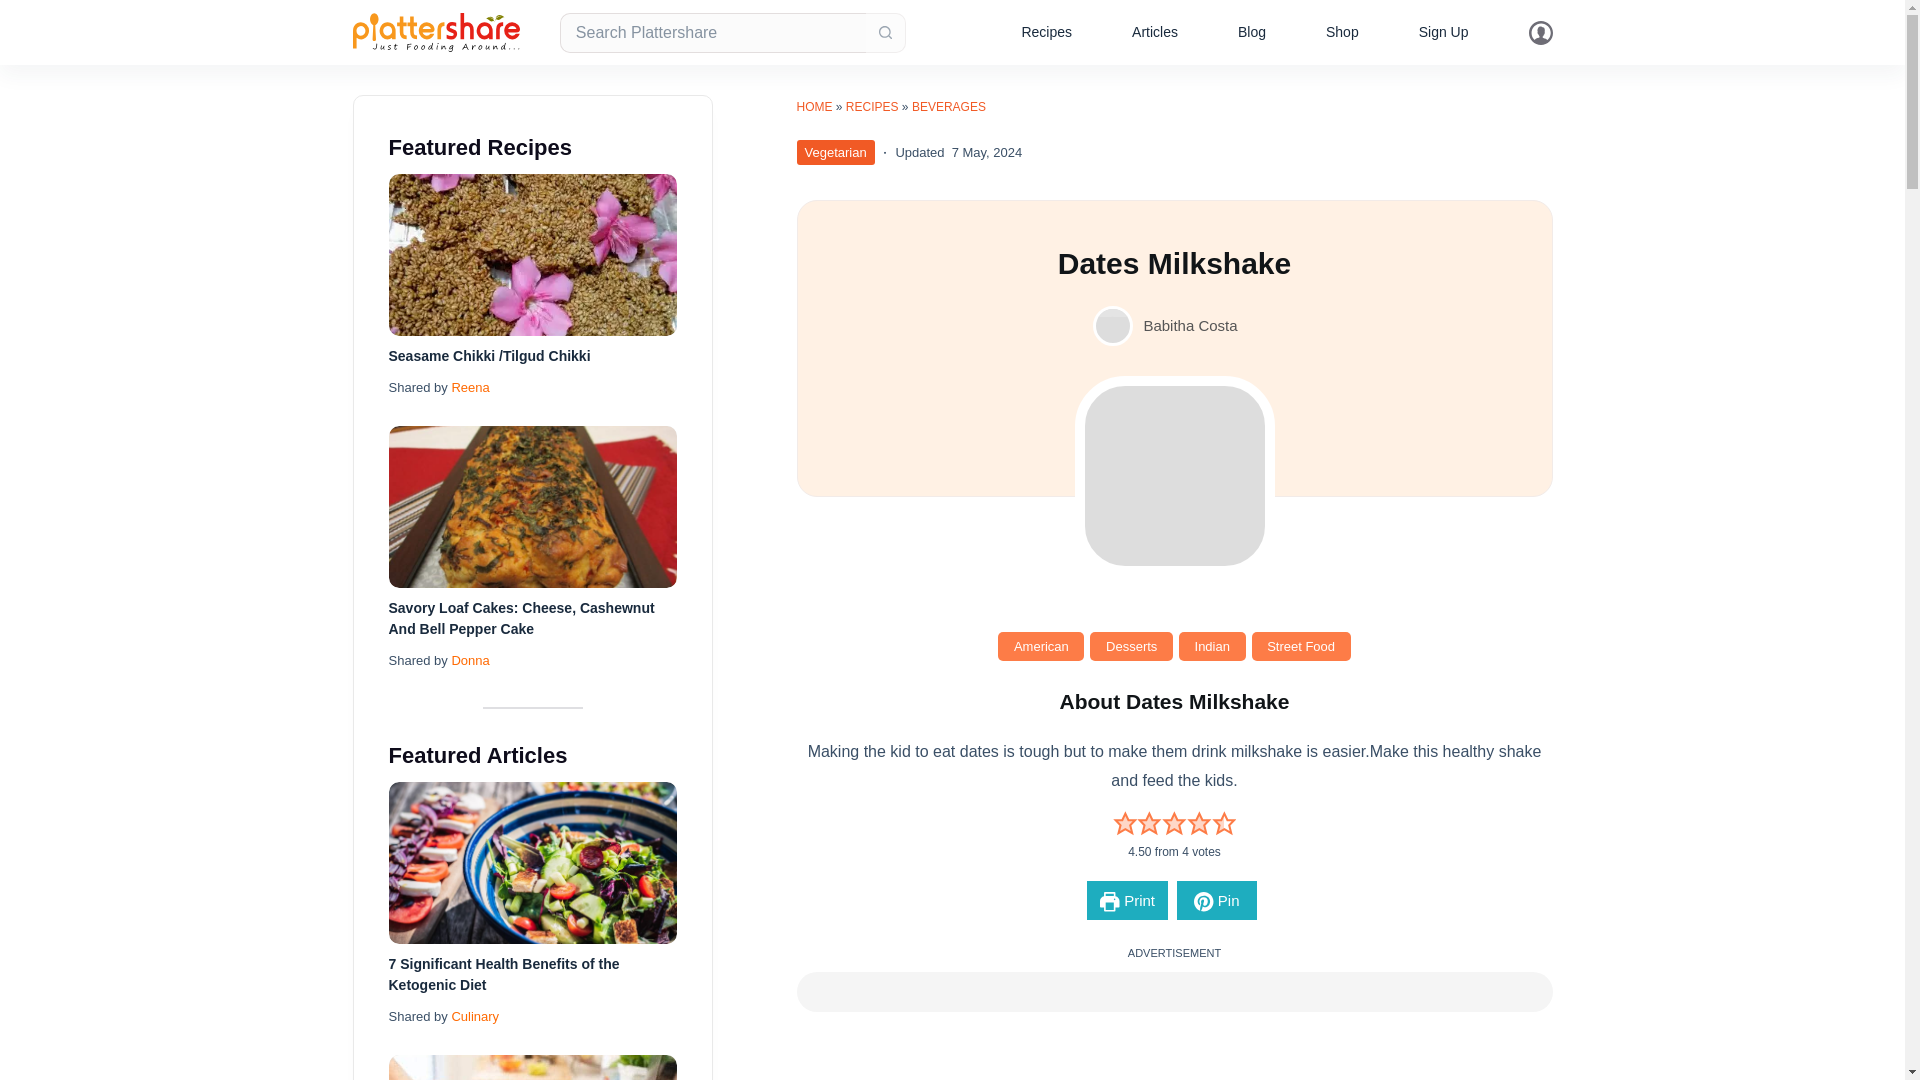 The width and height of the screenshot is (1920, 1080). I want to click on RECIPES, so click(872, 107).